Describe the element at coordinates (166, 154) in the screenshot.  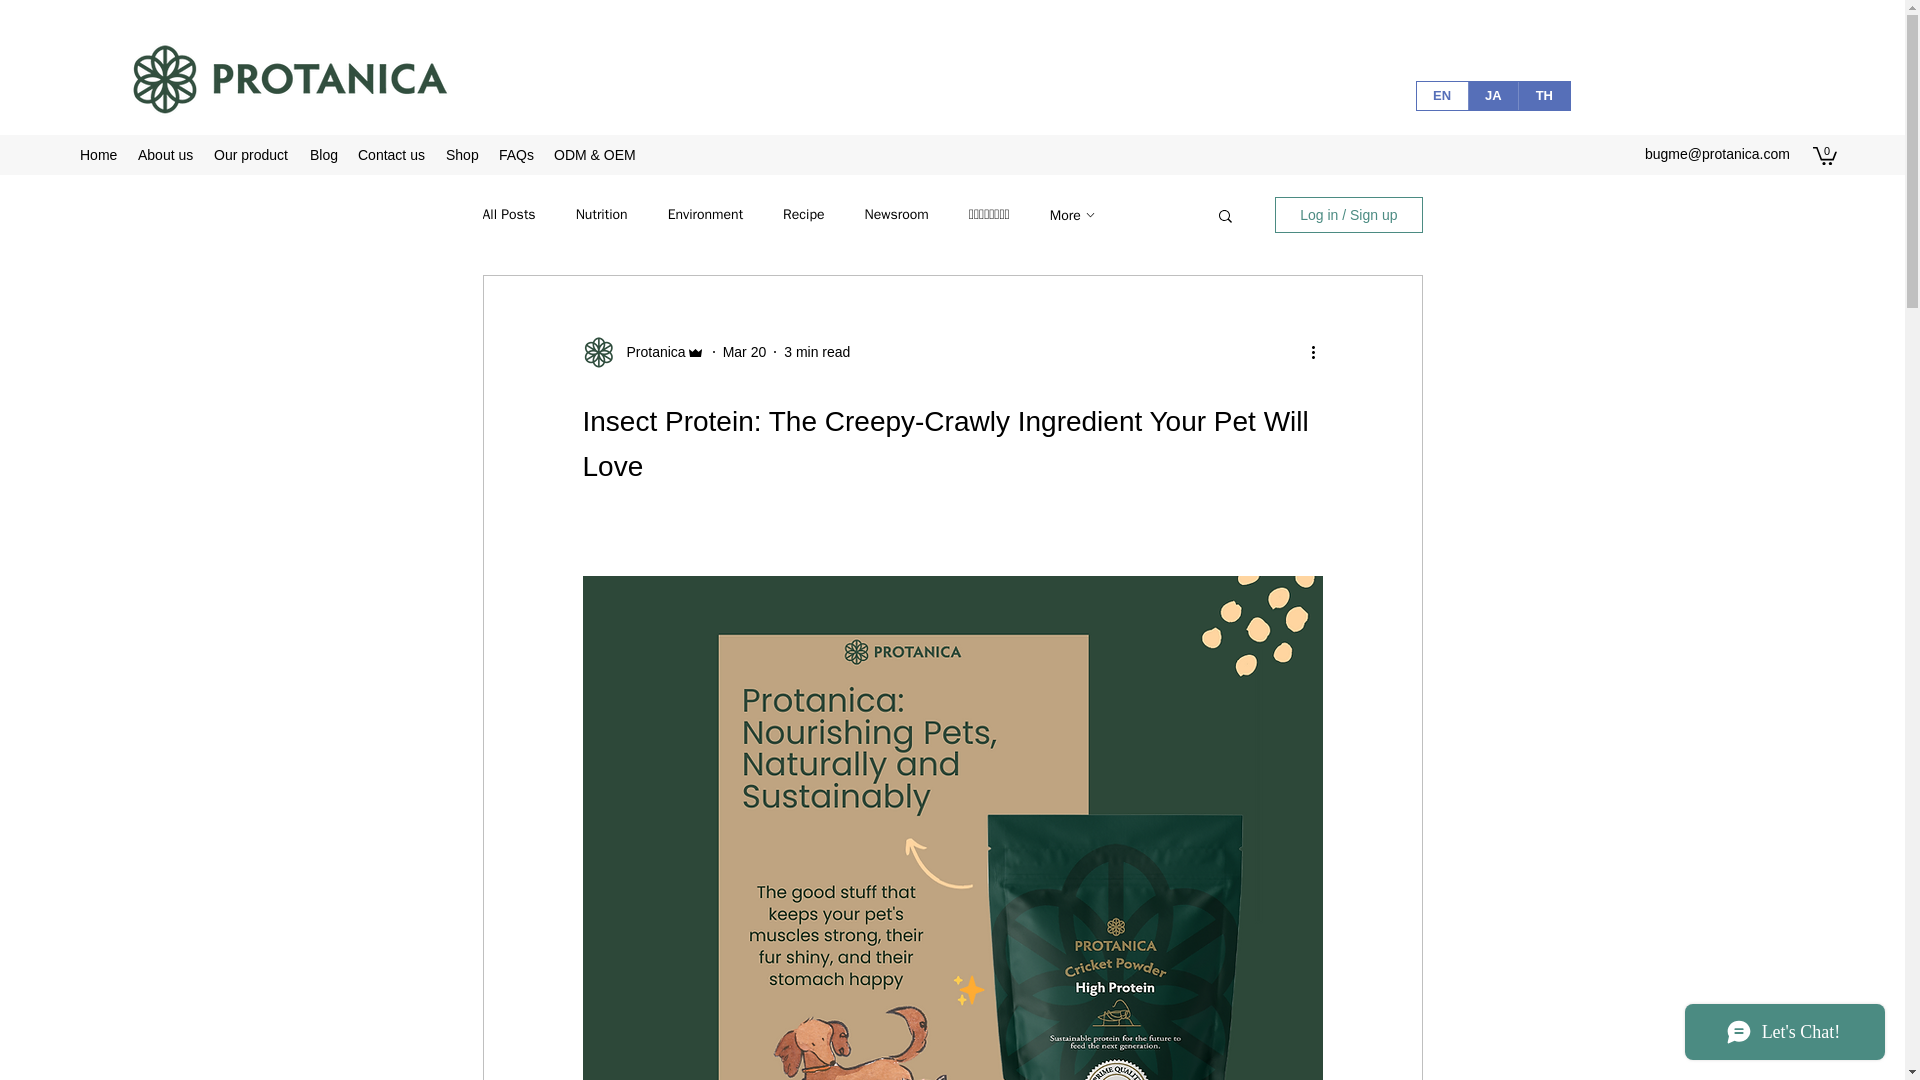
I see `About us` at that location.